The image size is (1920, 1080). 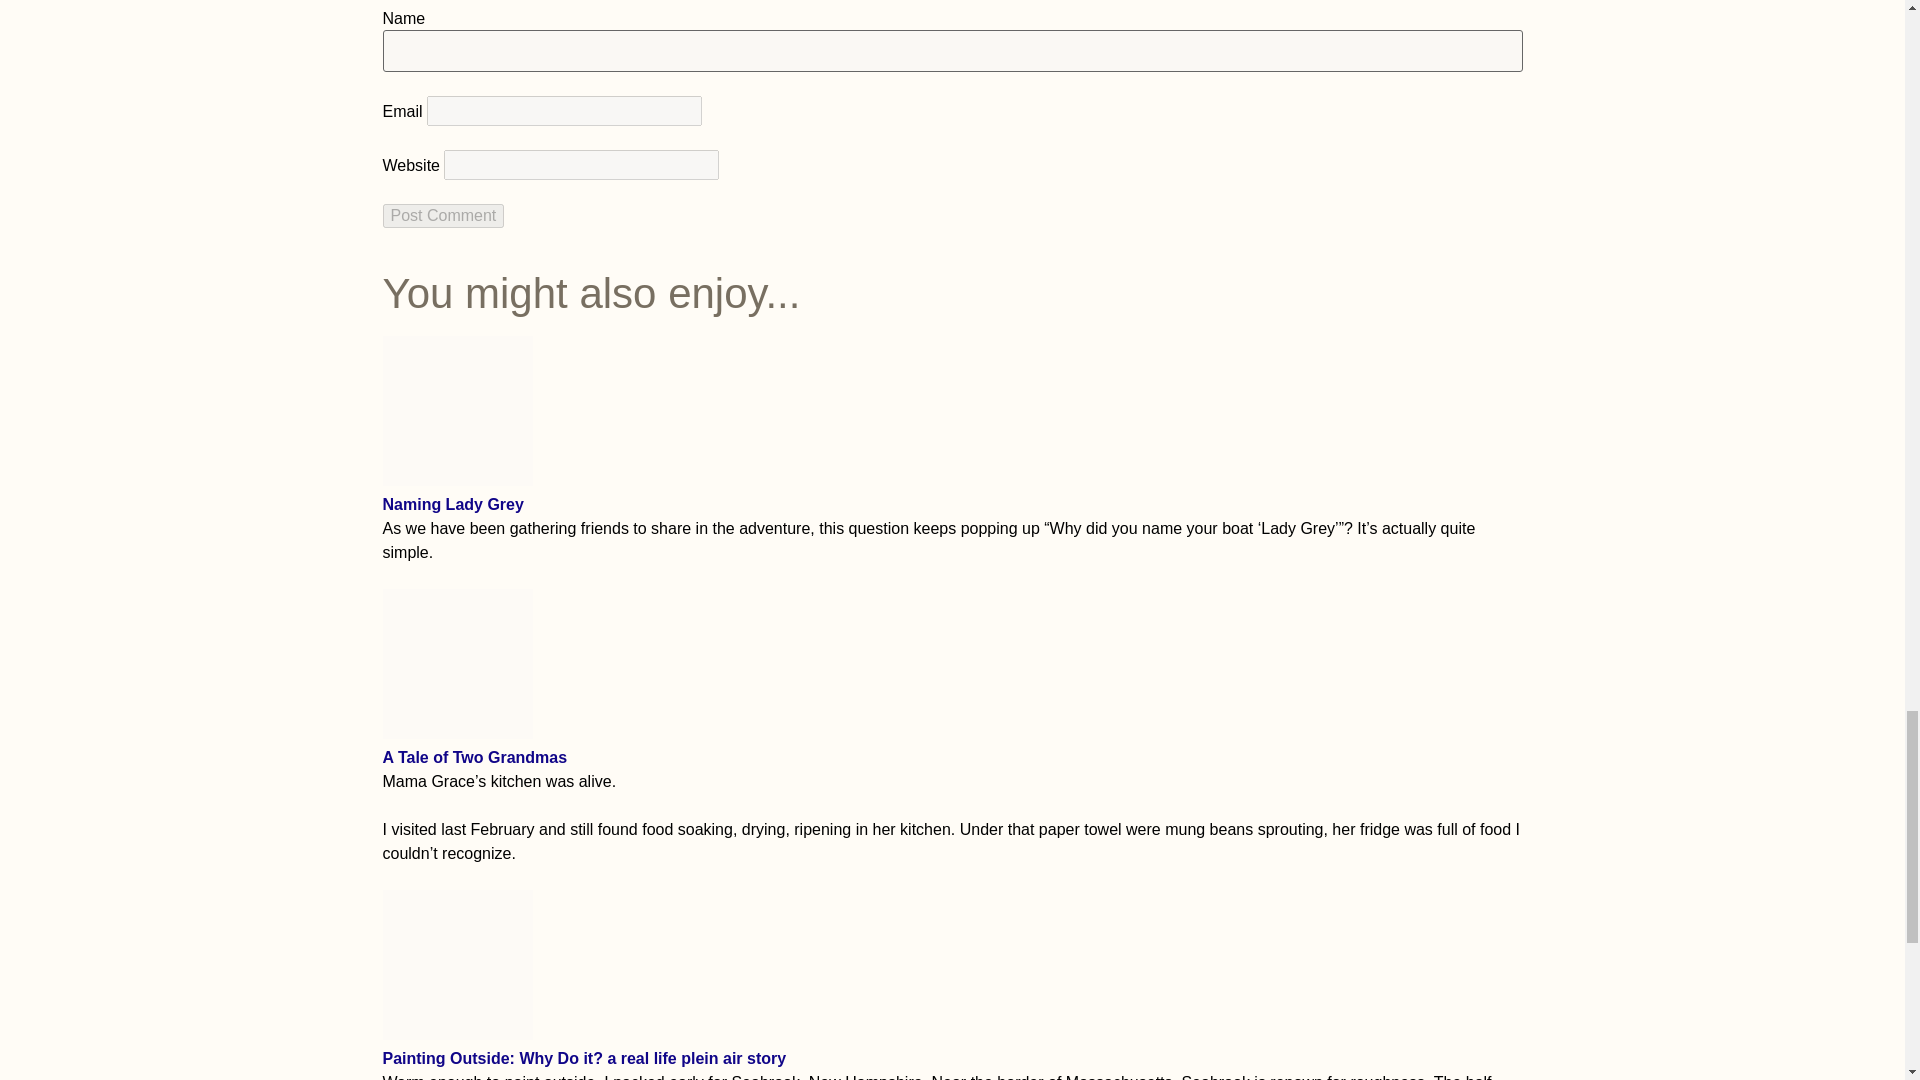 I want to click on Naming Lady Grey, so click(x=456, y=480).